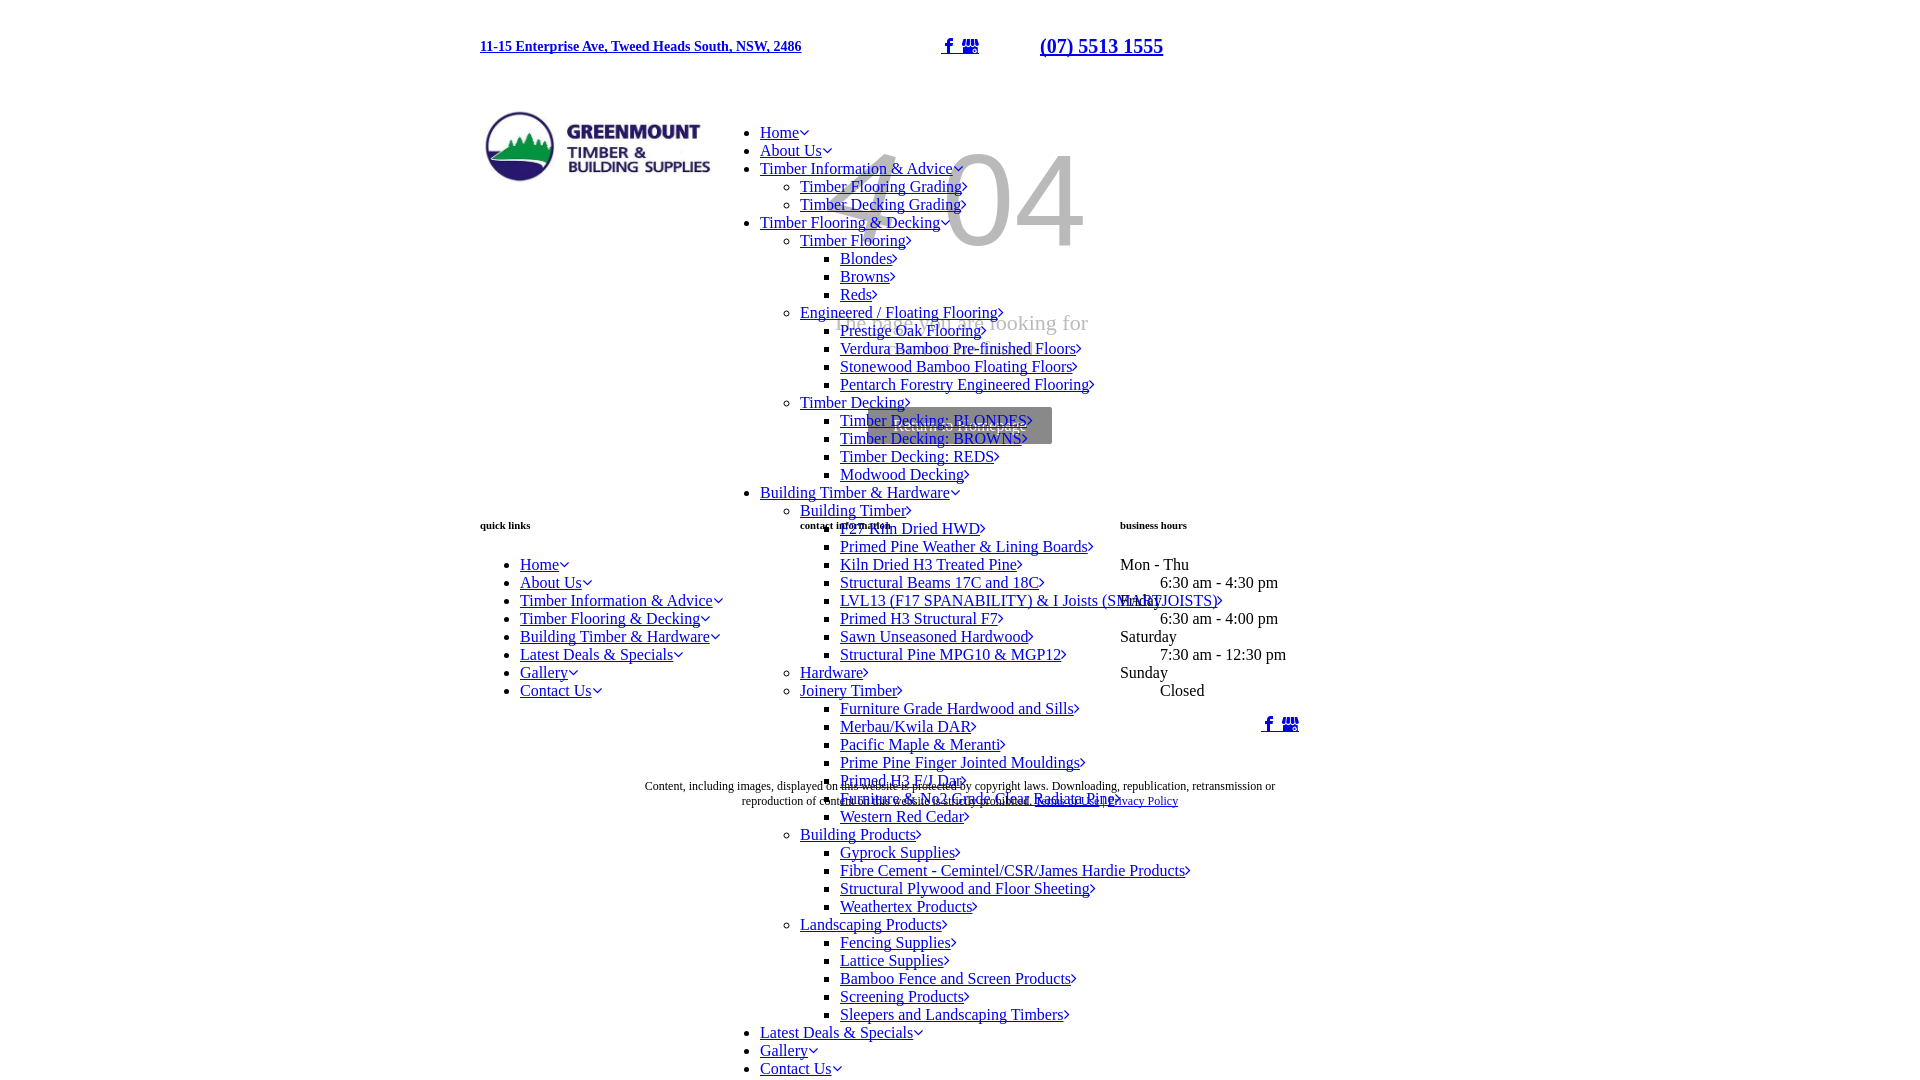  Describe the element at coordinates (602, 654) in the screenshot. I see `Latest Deals & Specials` at that location.